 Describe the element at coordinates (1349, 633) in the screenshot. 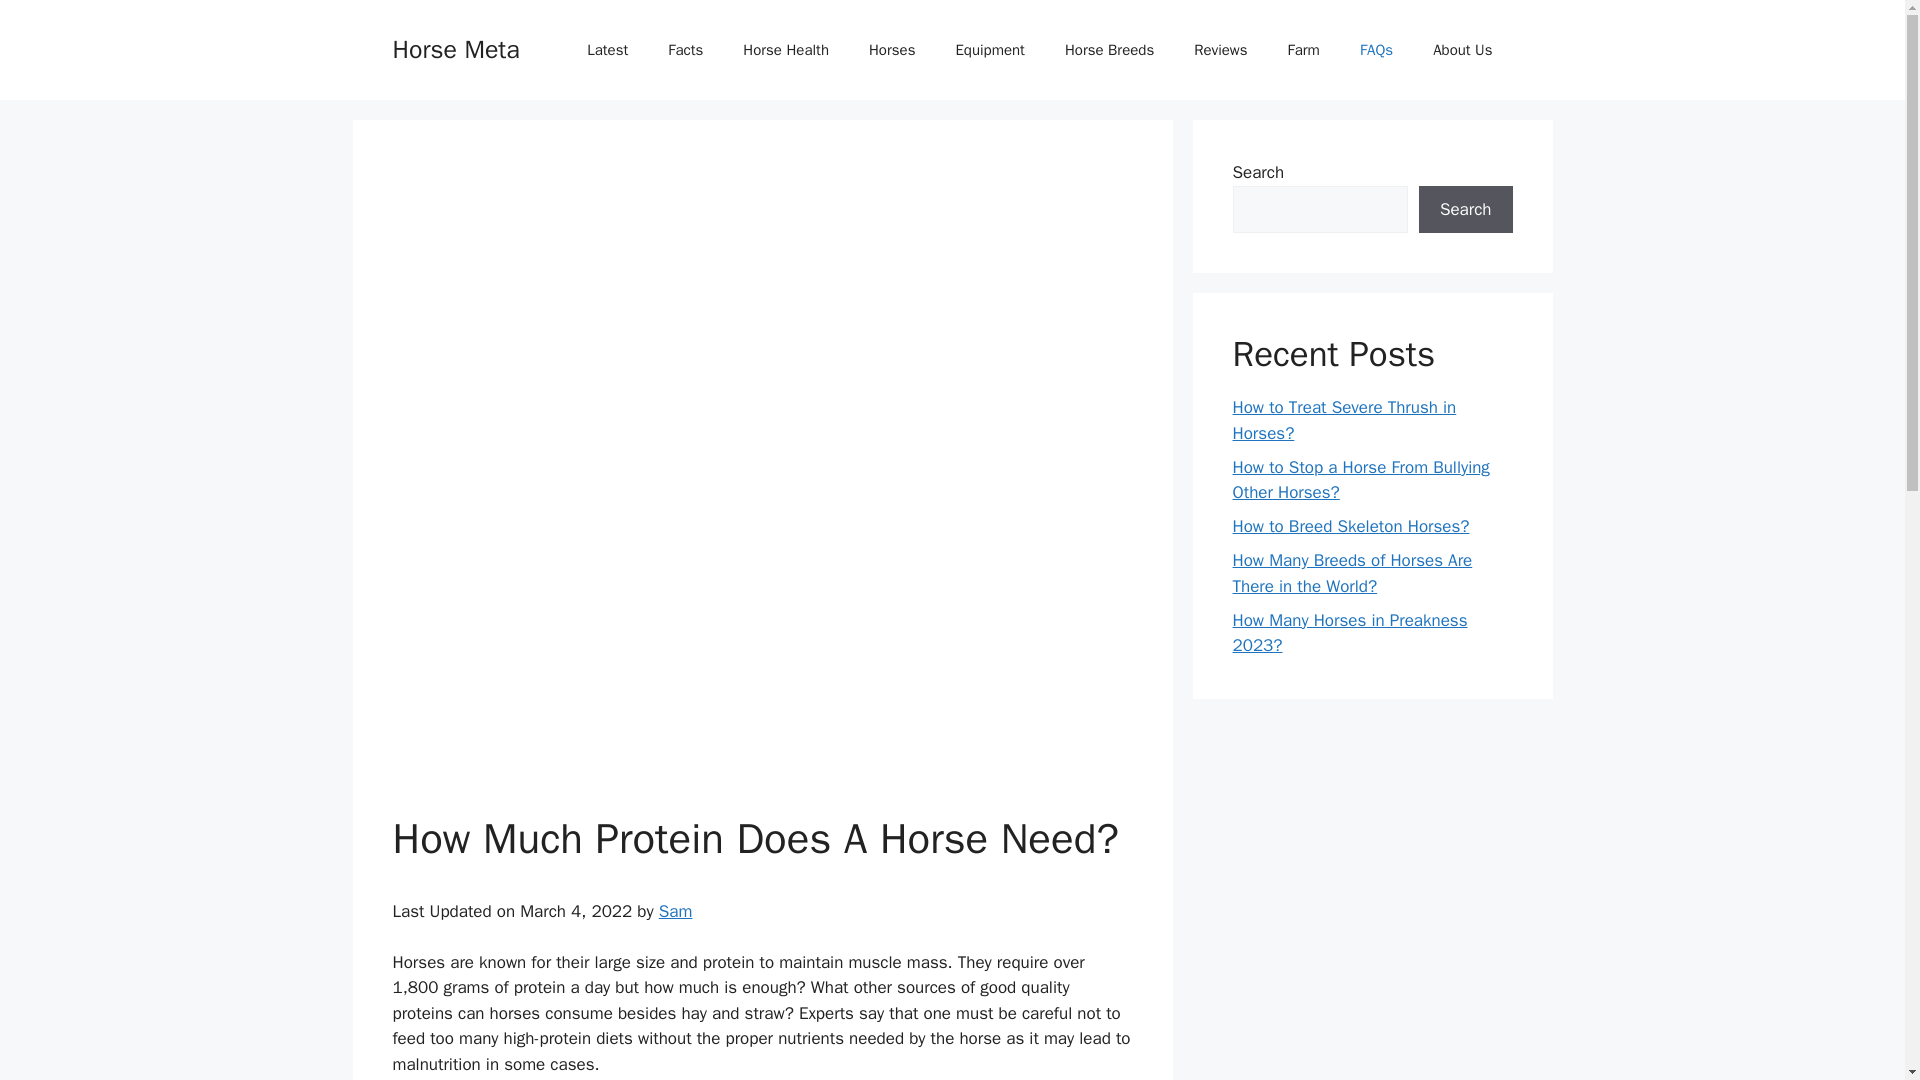

I see `How Many Horses in Preakness 2023?` at that location.